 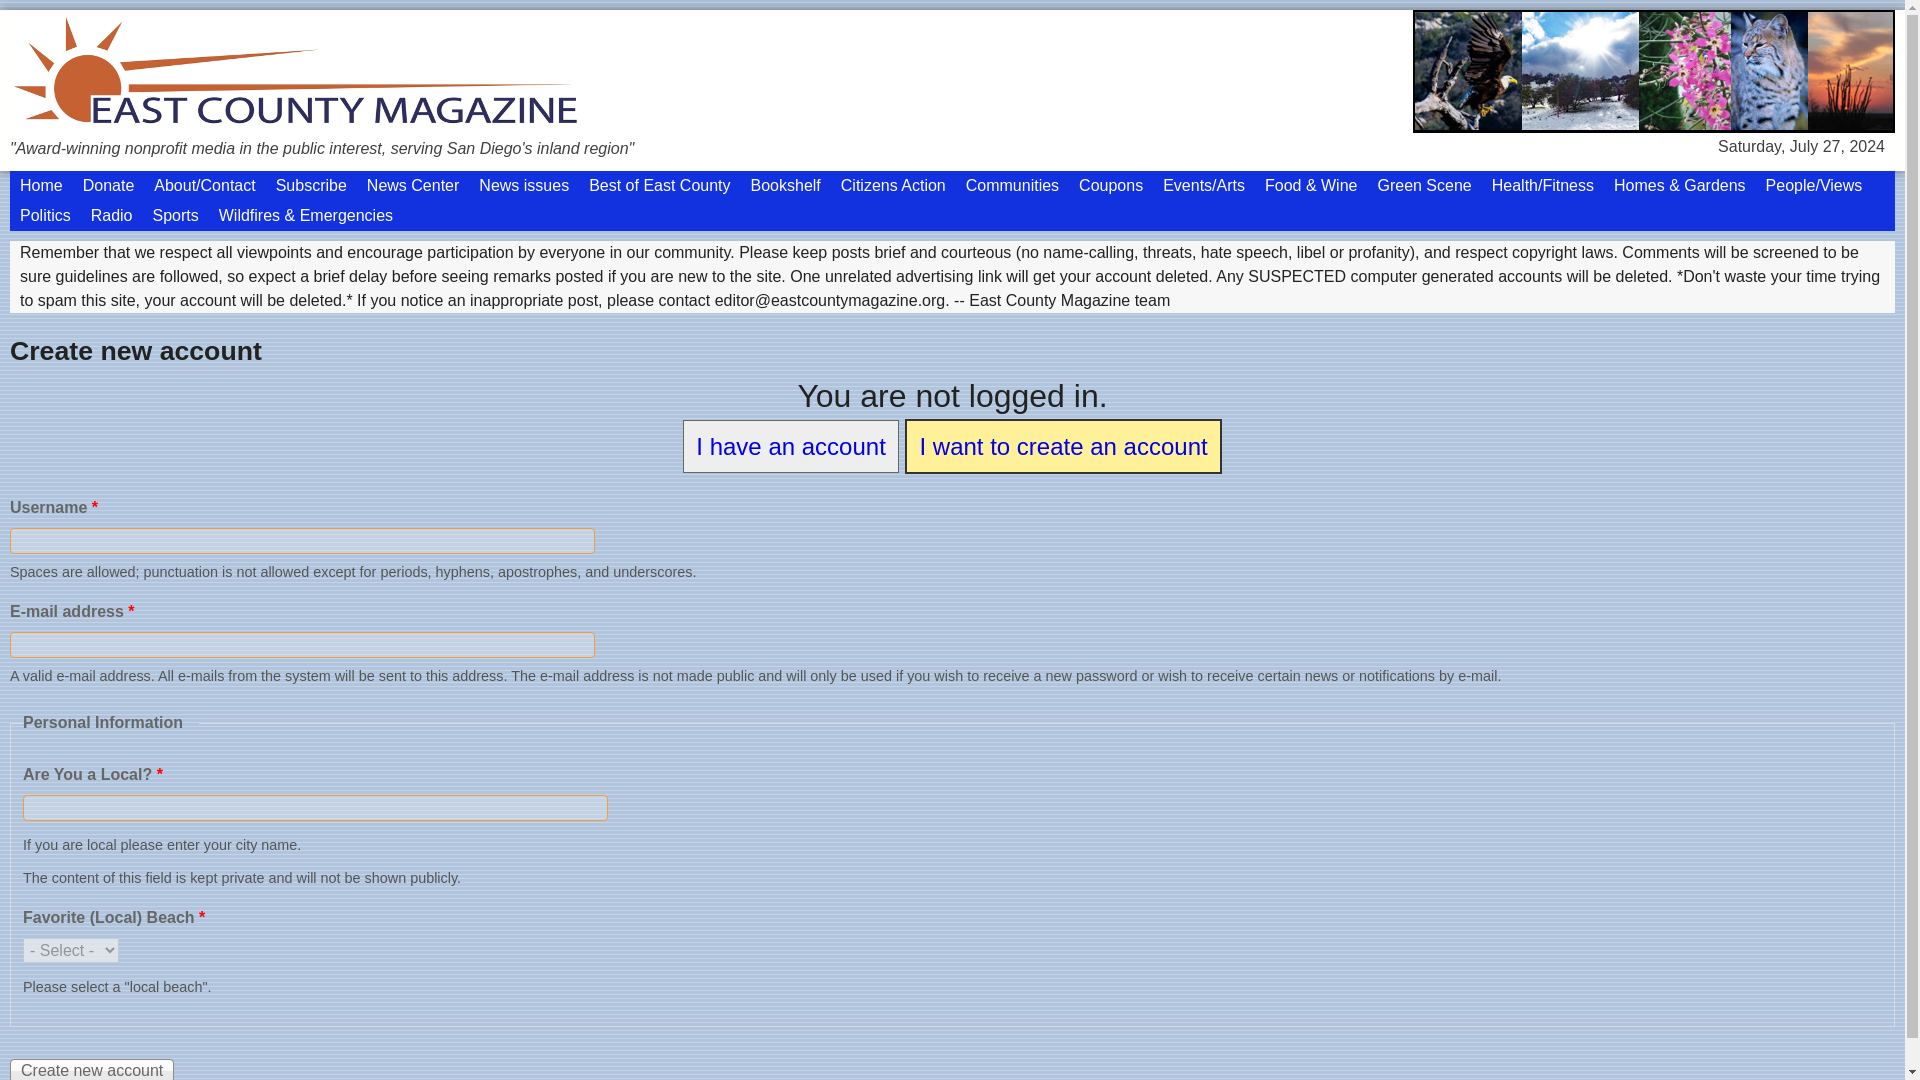 I want to click on News issues, so click(x=524, y=185).